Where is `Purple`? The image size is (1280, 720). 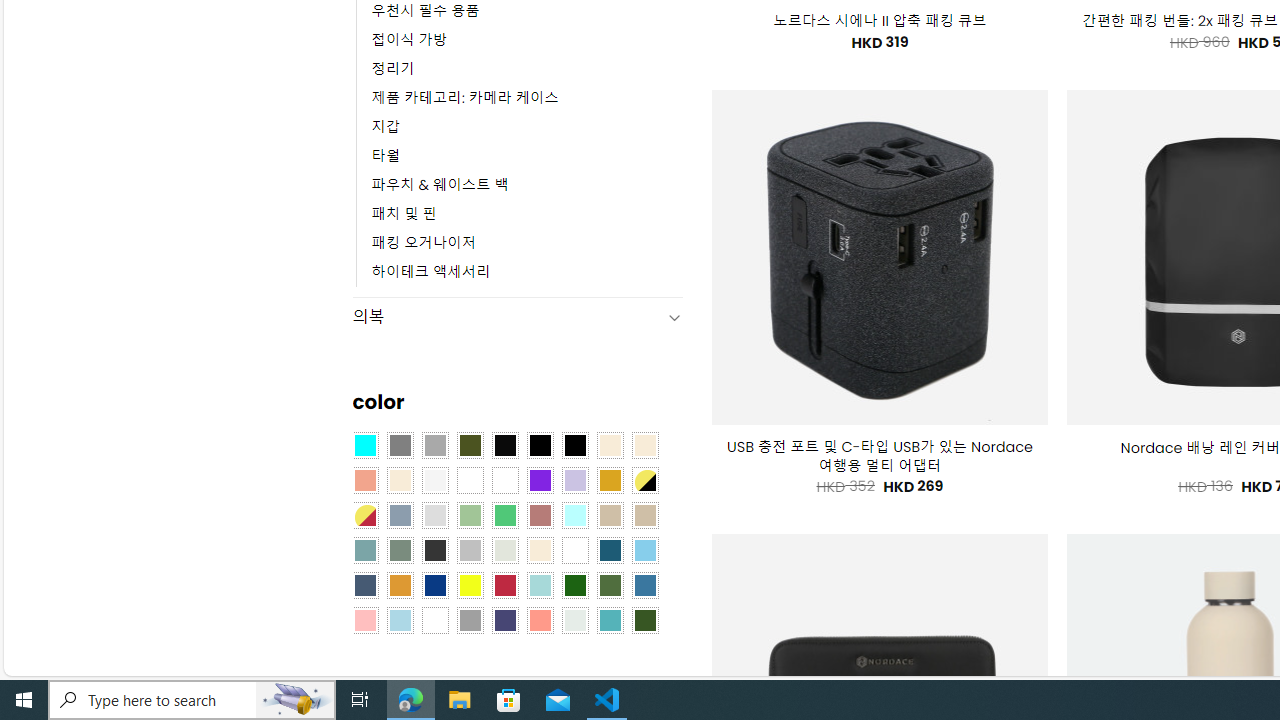
Purple is located at coordinates (540, 480).